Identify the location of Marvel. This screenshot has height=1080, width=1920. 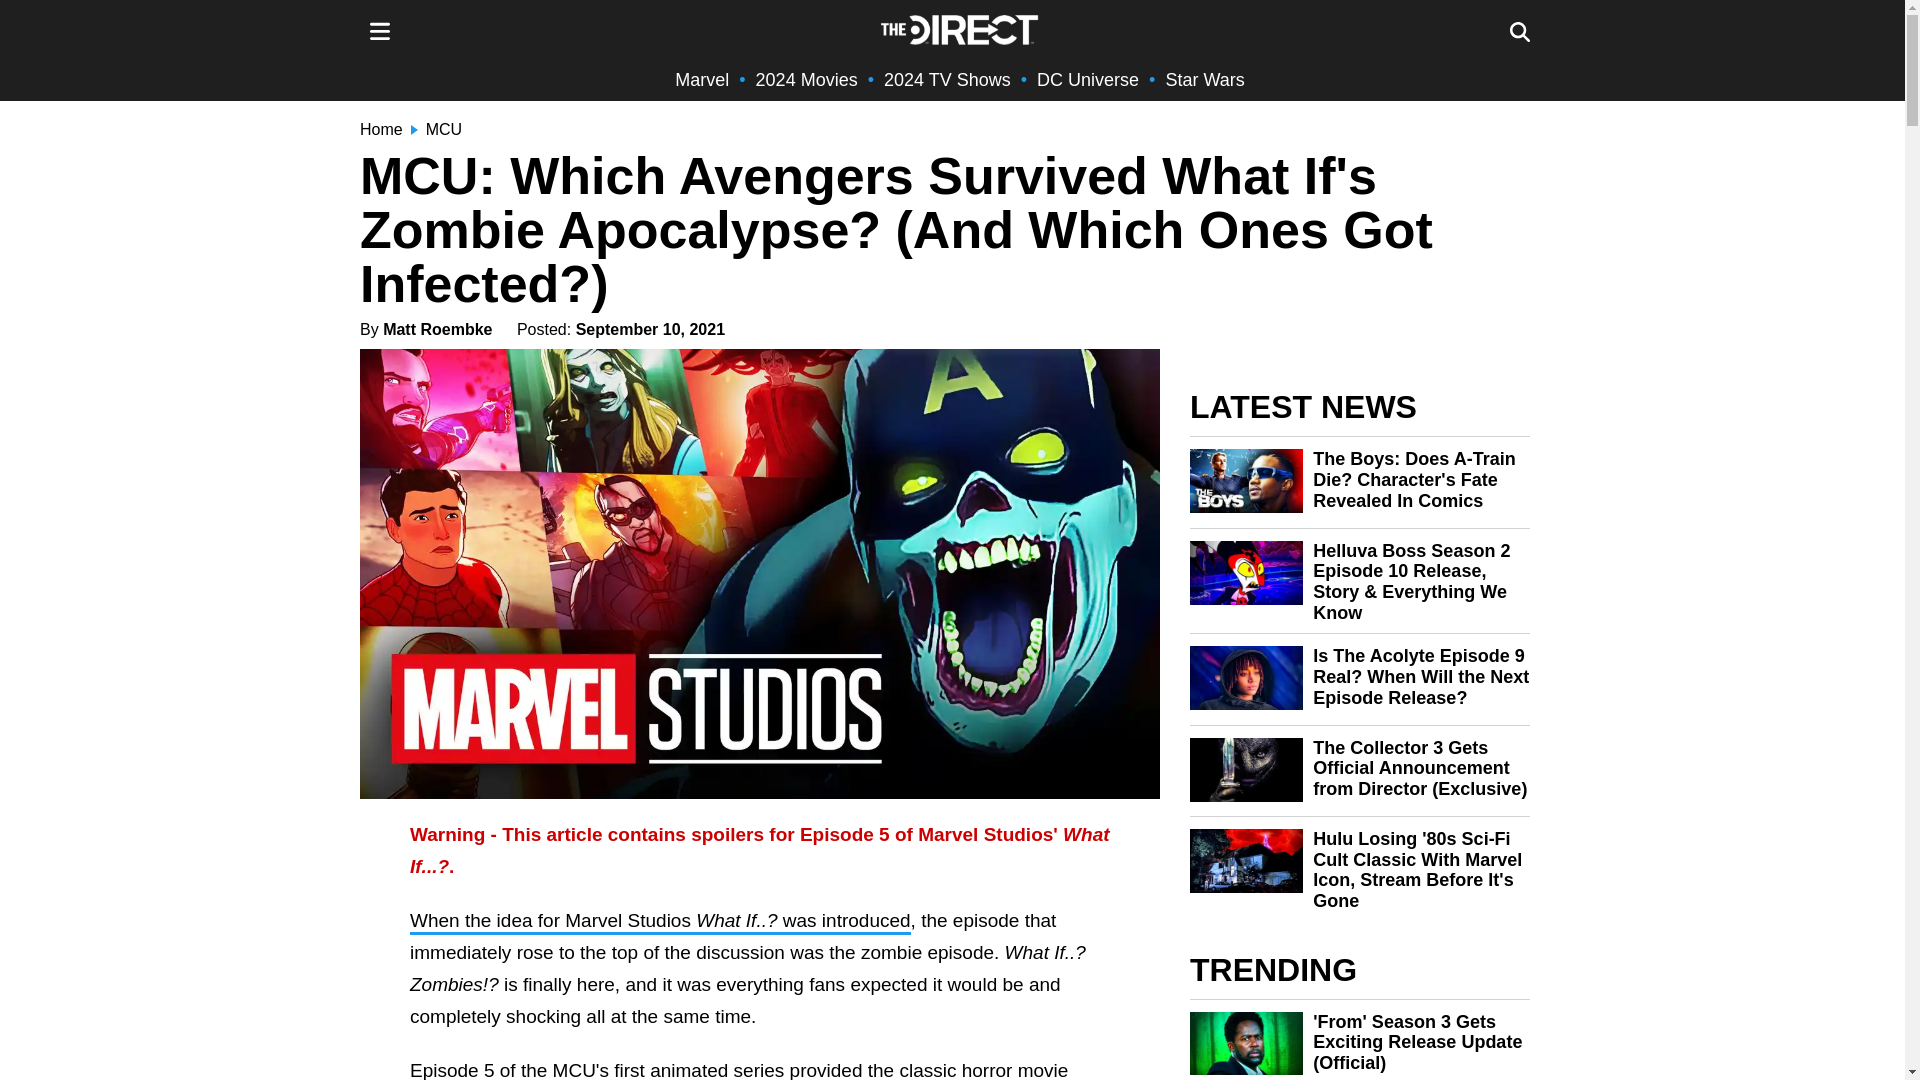
(702, 80).